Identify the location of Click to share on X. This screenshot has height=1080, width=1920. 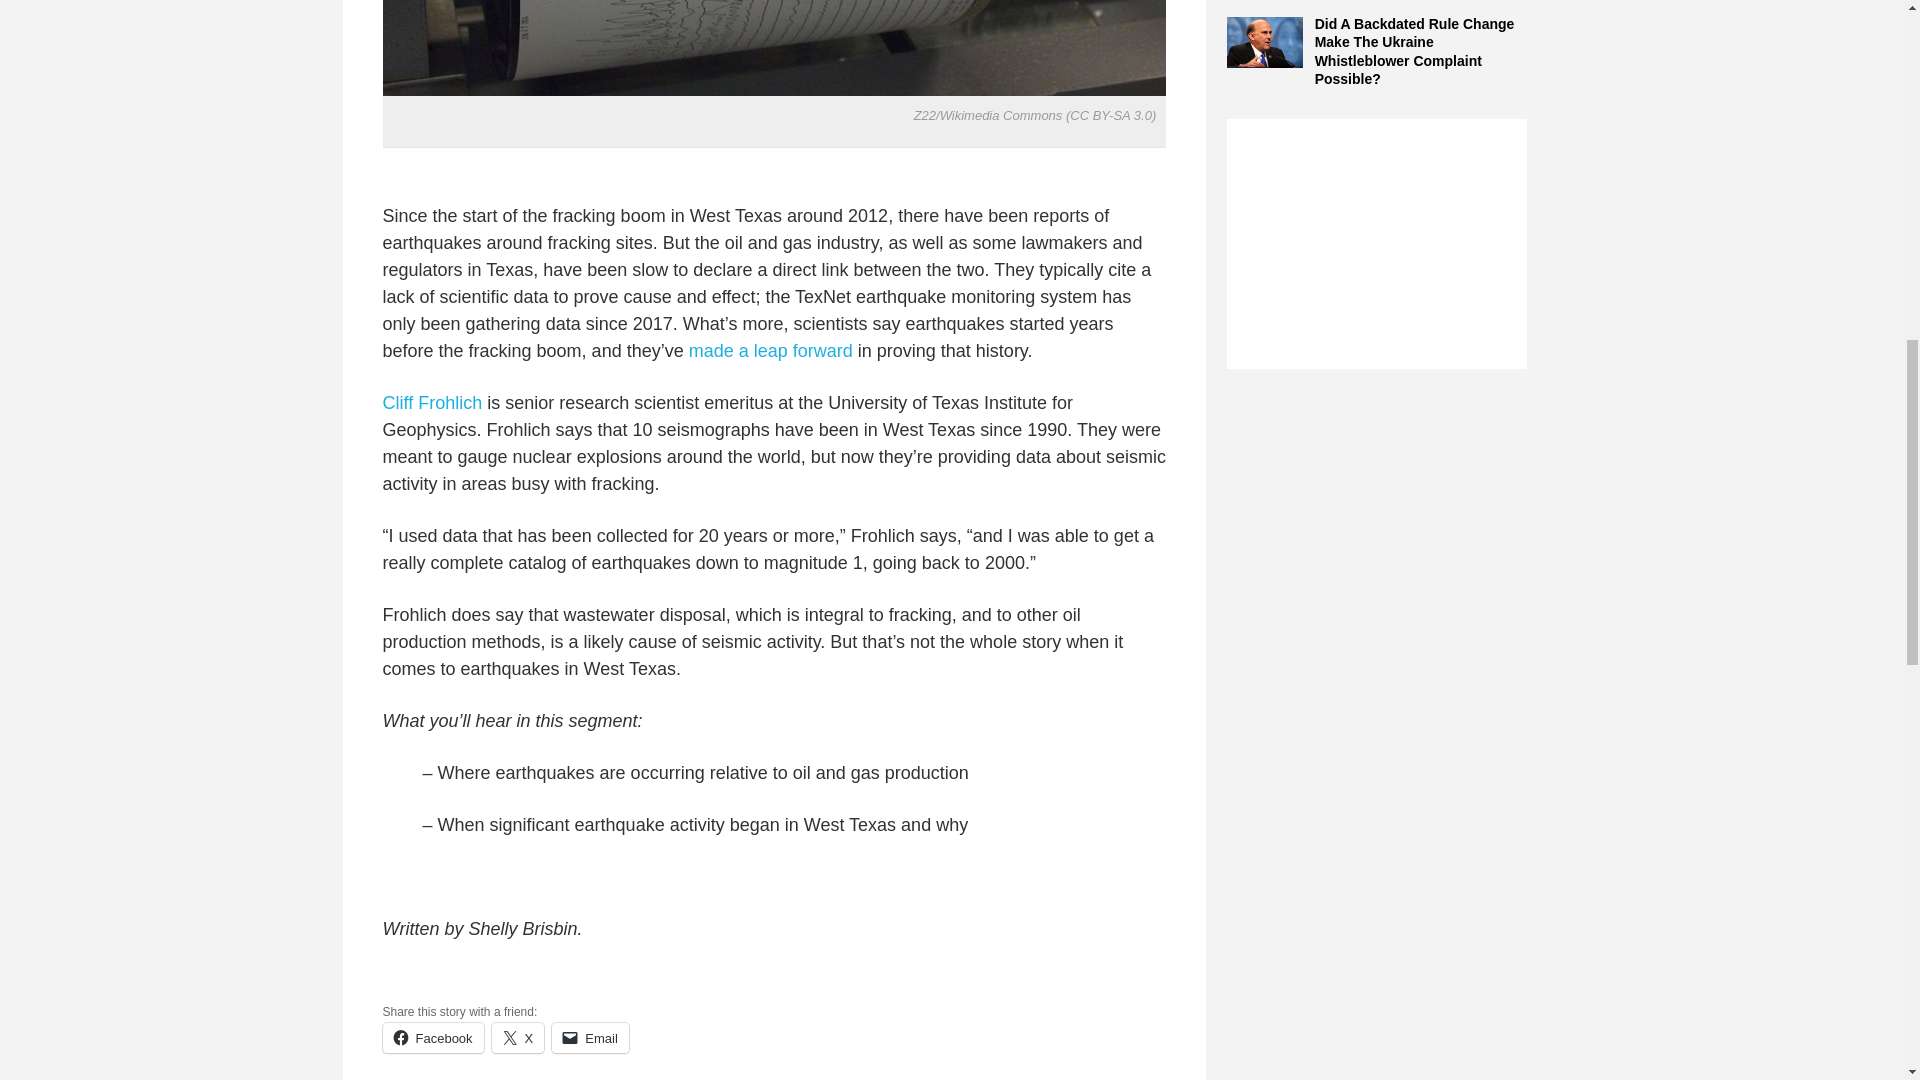
(518, 1038).